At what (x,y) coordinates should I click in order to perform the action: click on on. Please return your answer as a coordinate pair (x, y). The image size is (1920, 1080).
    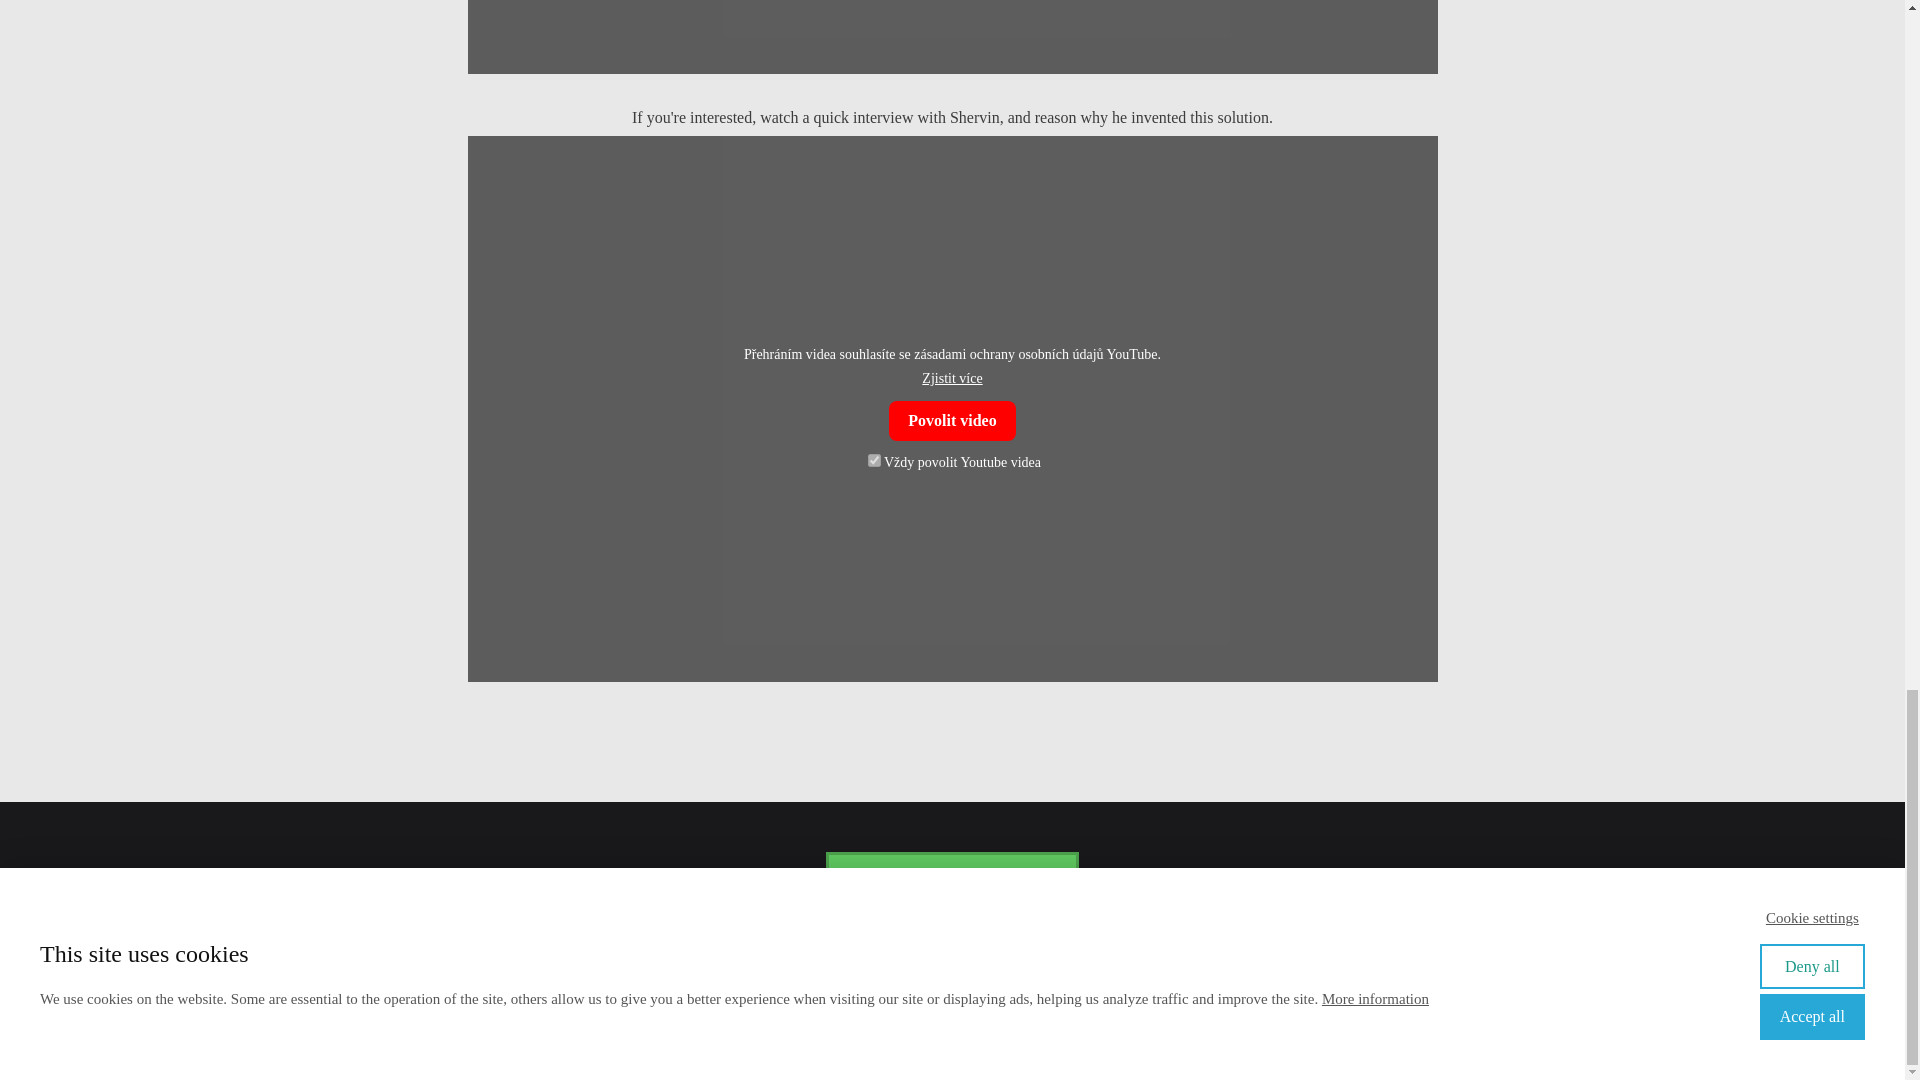
    Looking at the image, I should click on (874, 460).